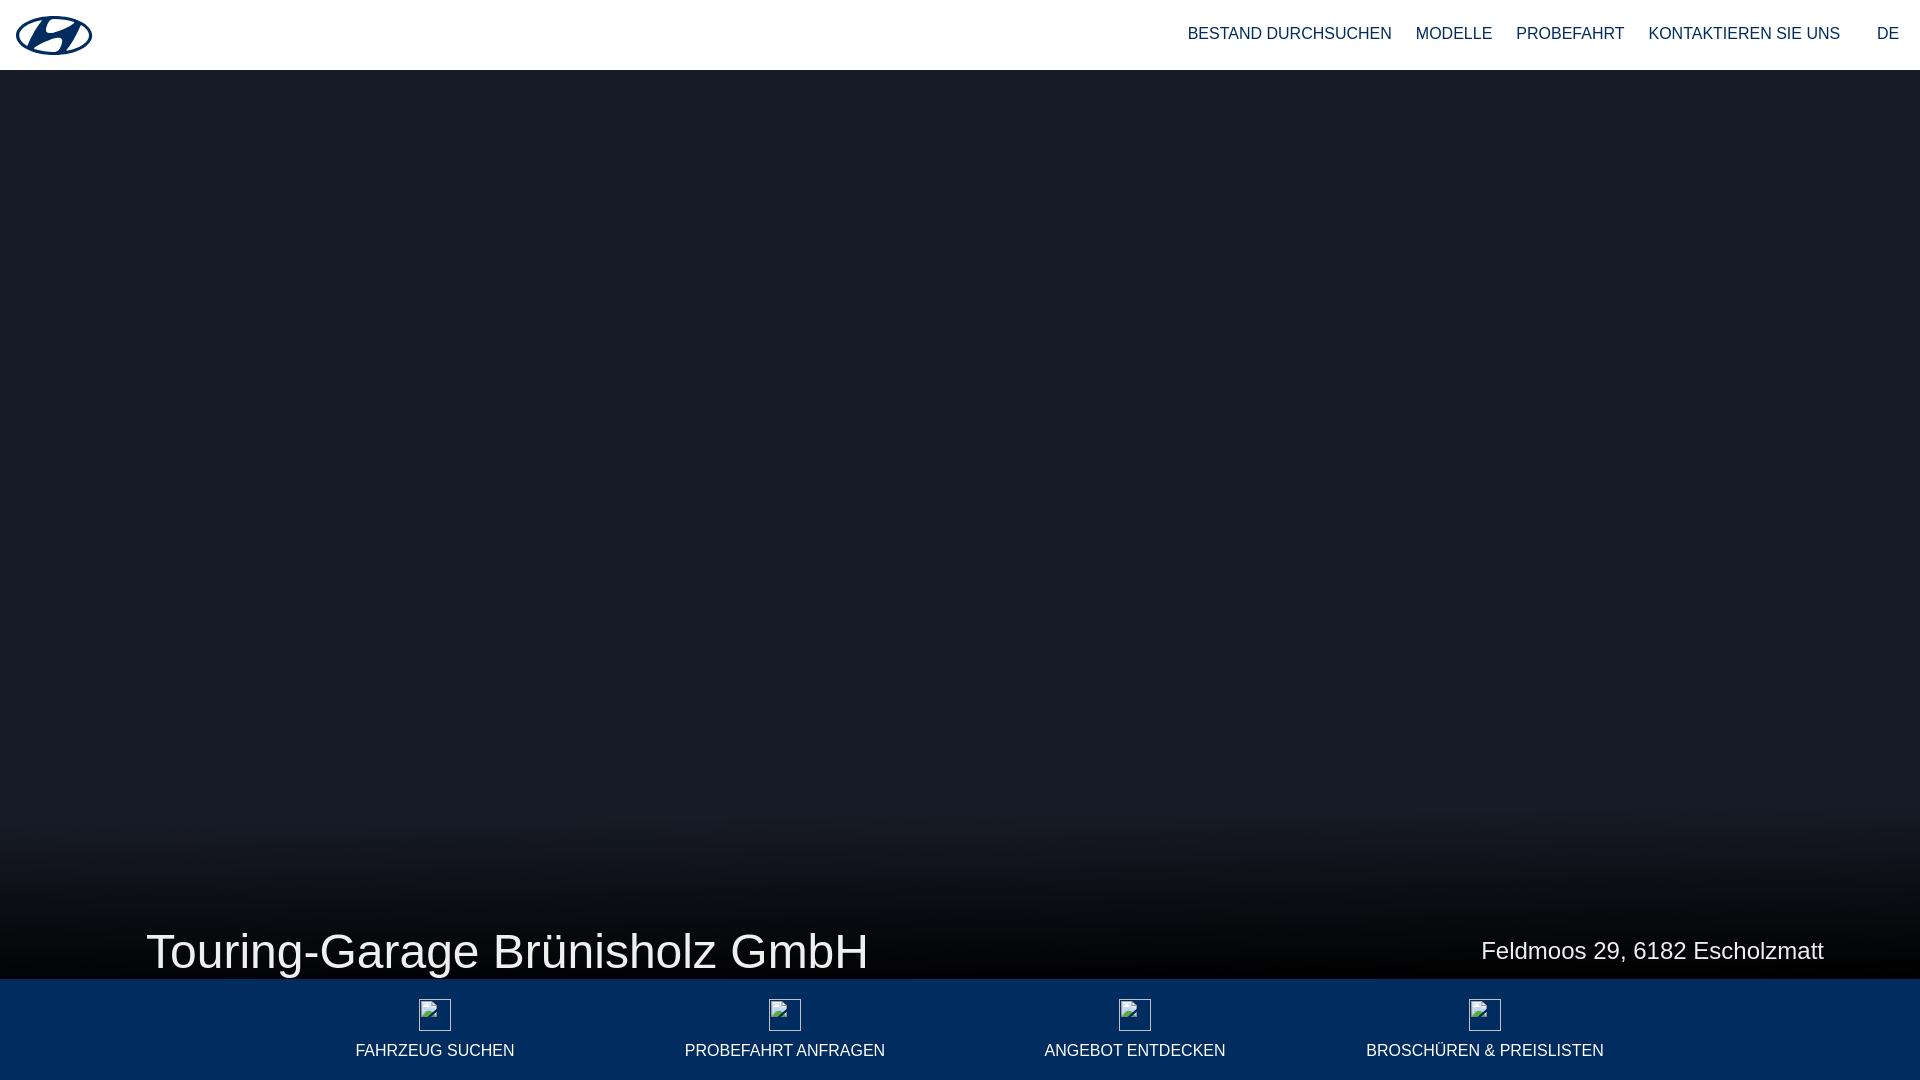  I want to click on PROBEFAHRT, so click(1570, 34).